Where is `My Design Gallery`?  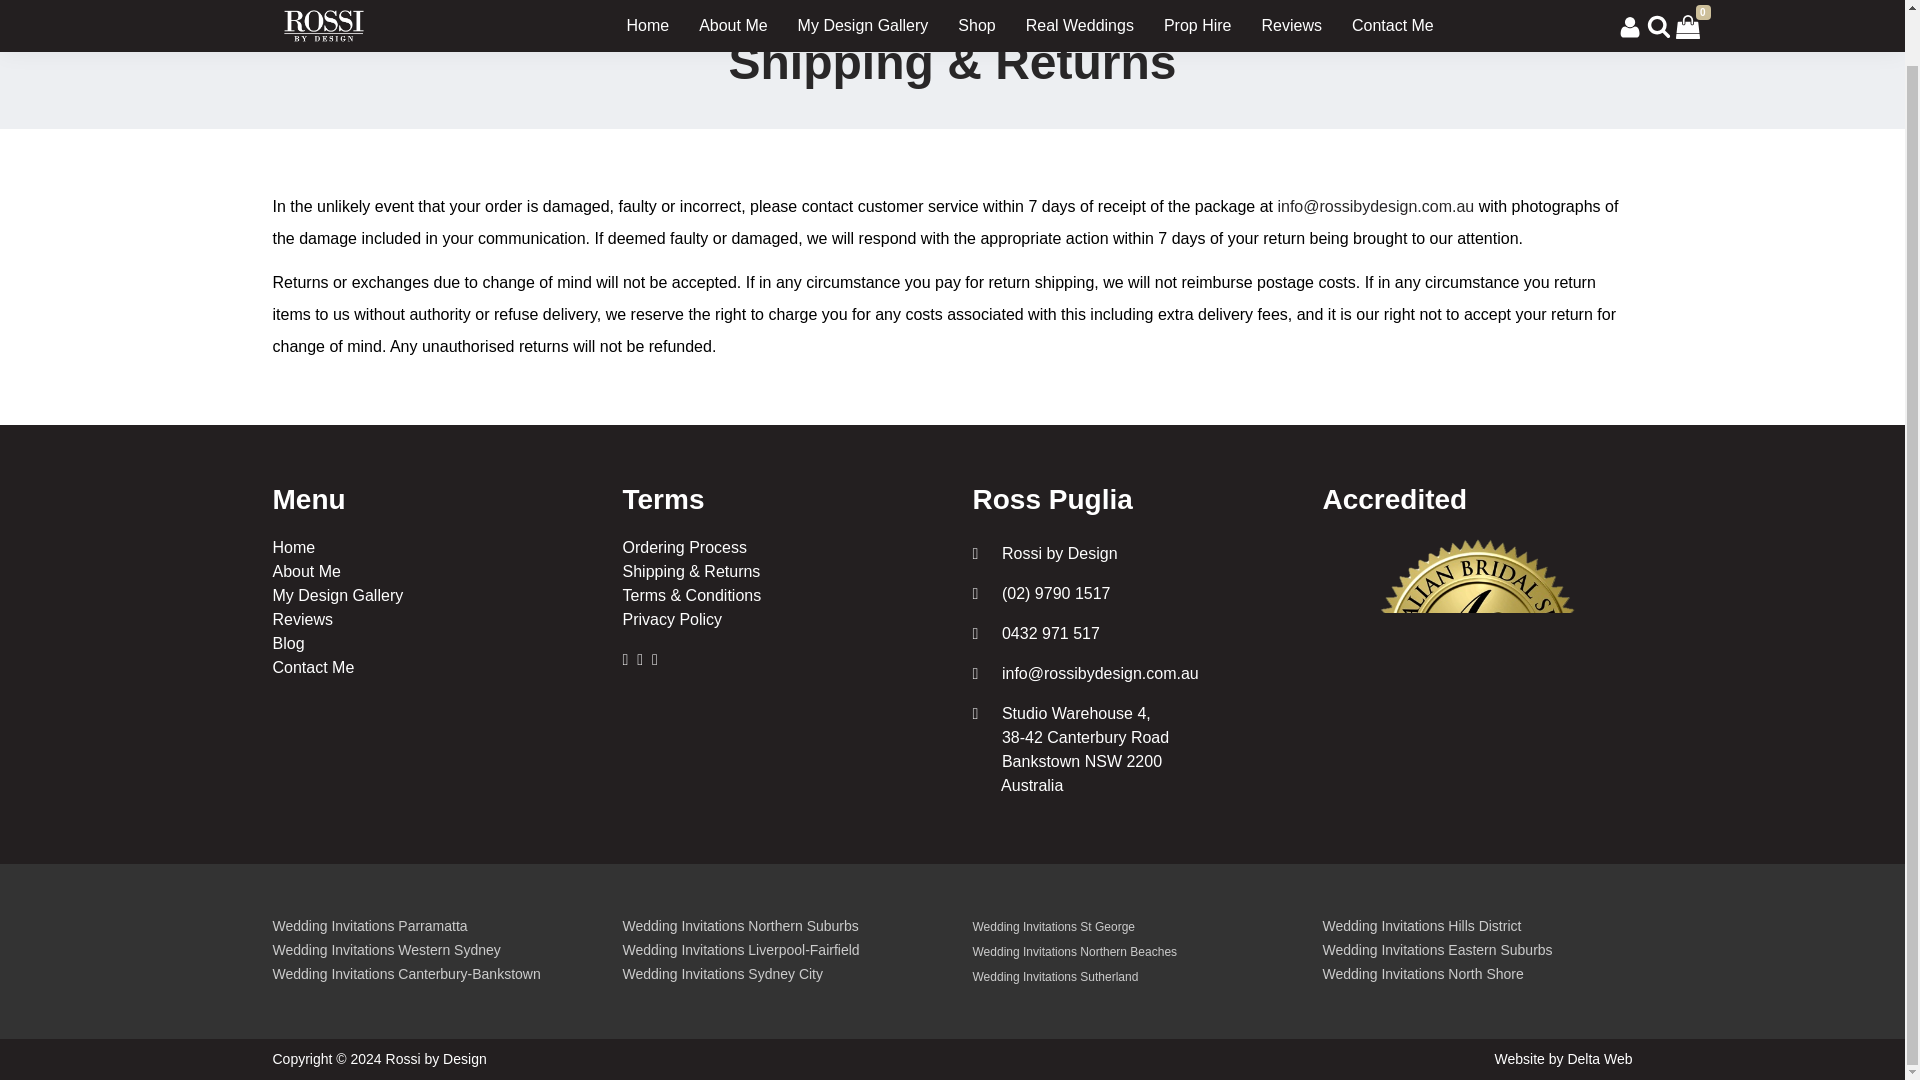 My Design Gallery is located at coordinates (338, 595).